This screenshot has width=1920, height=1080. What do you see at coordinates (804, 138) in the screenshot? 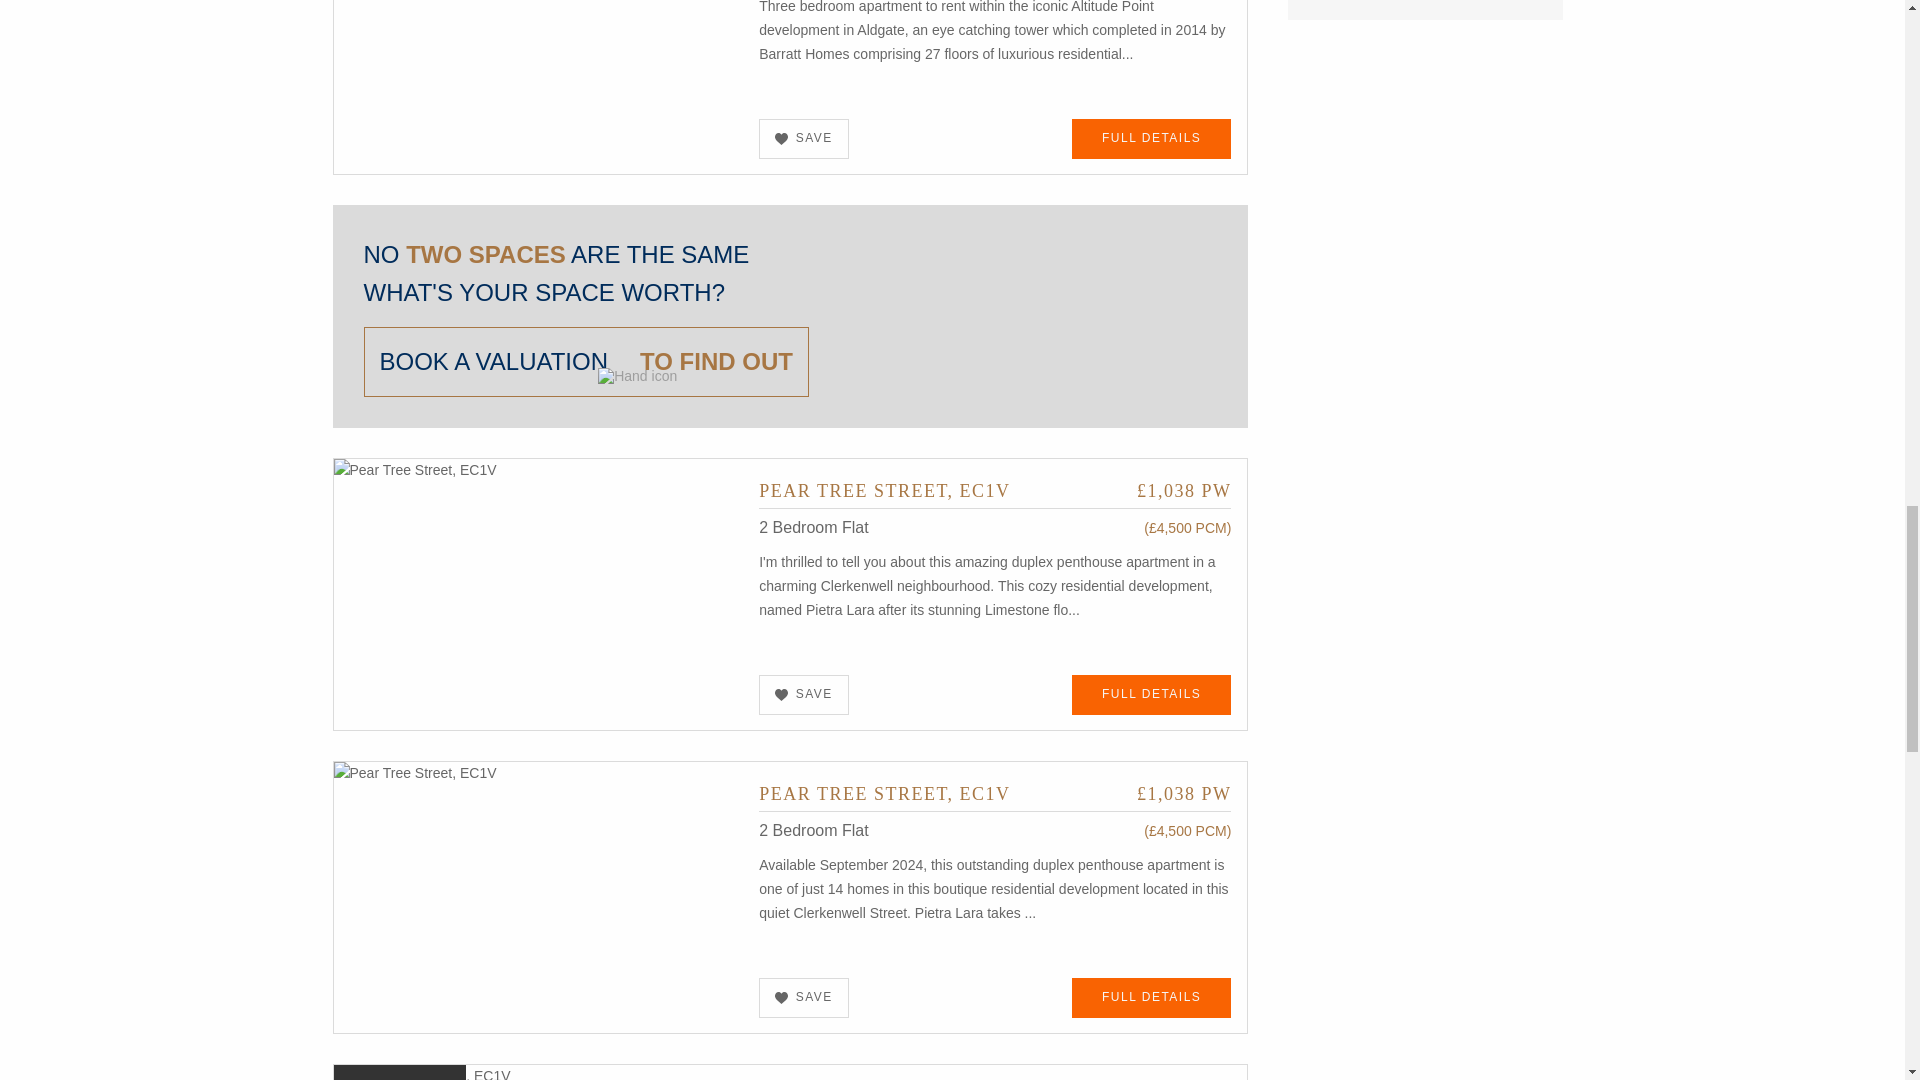
I see `SAVE` at bounding box center [804, 138].